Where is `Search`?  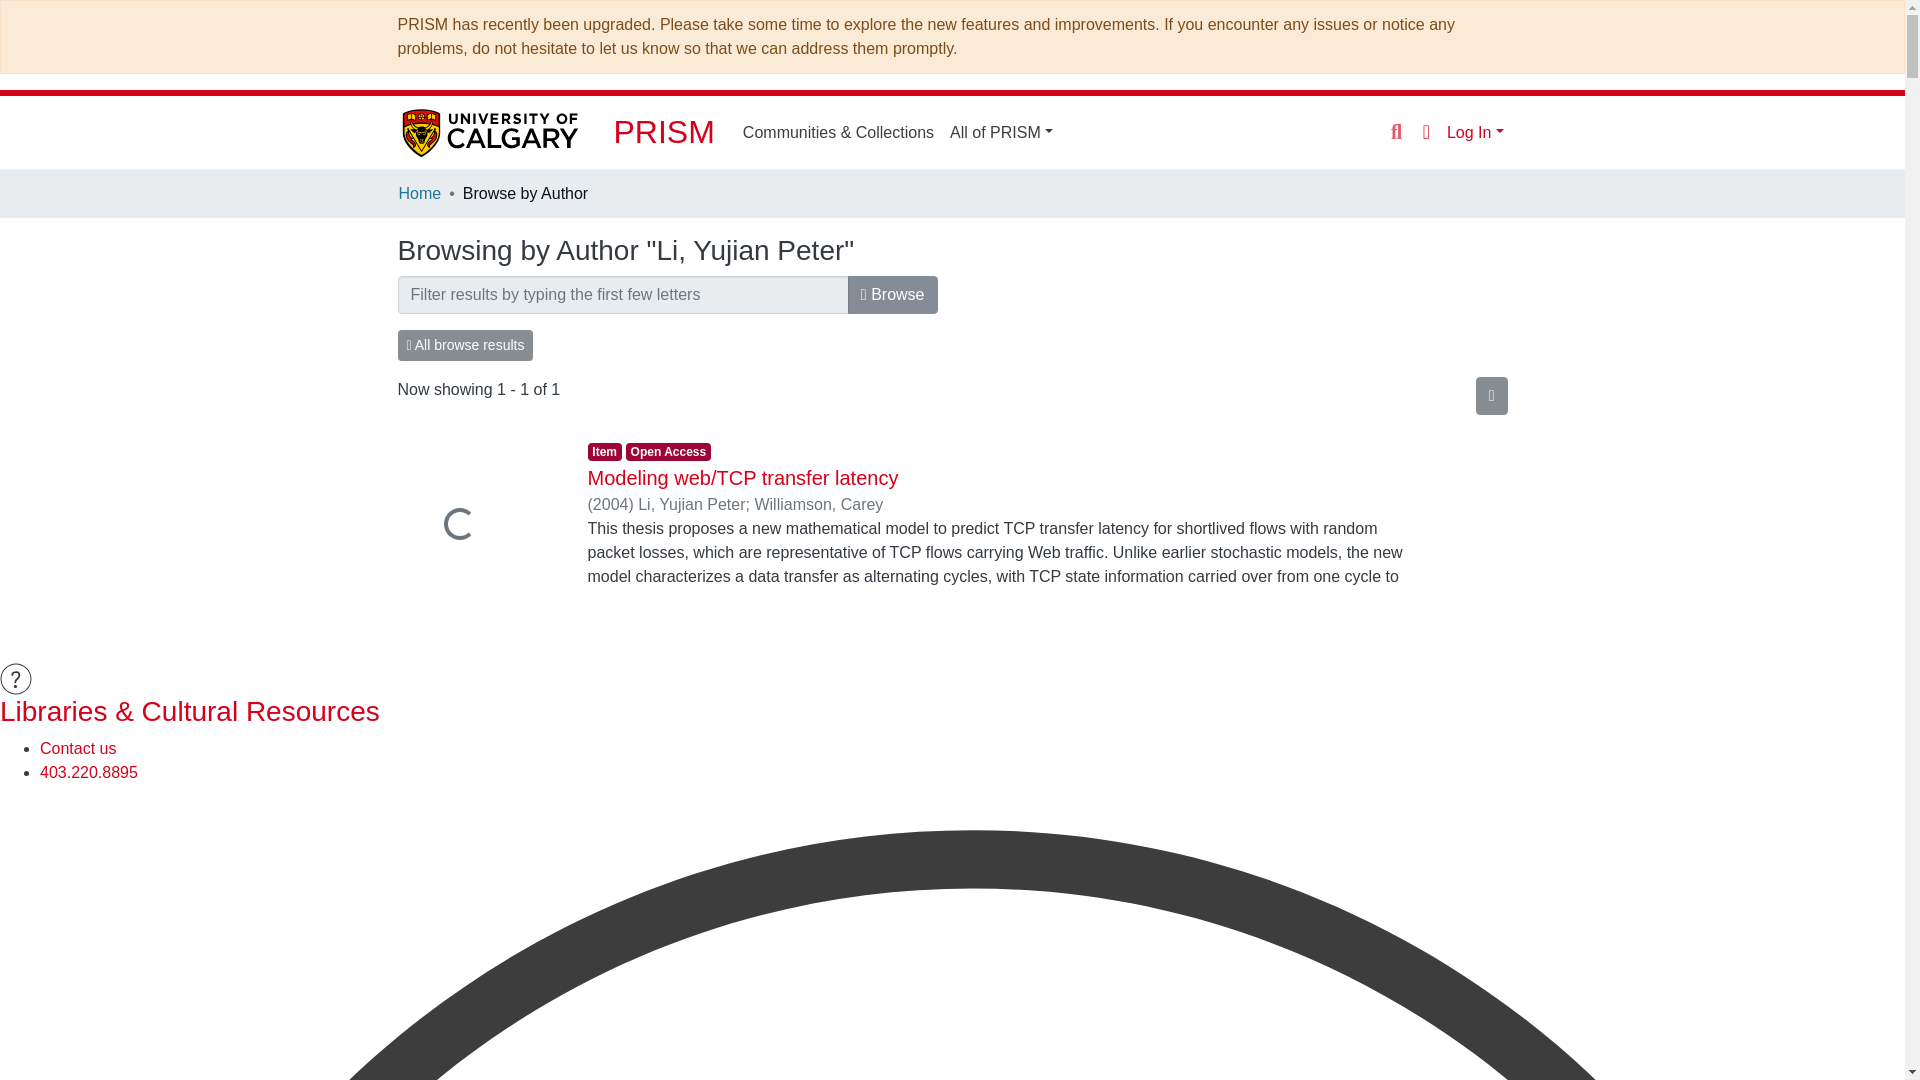
Search is located at coordinates (1396, 132).